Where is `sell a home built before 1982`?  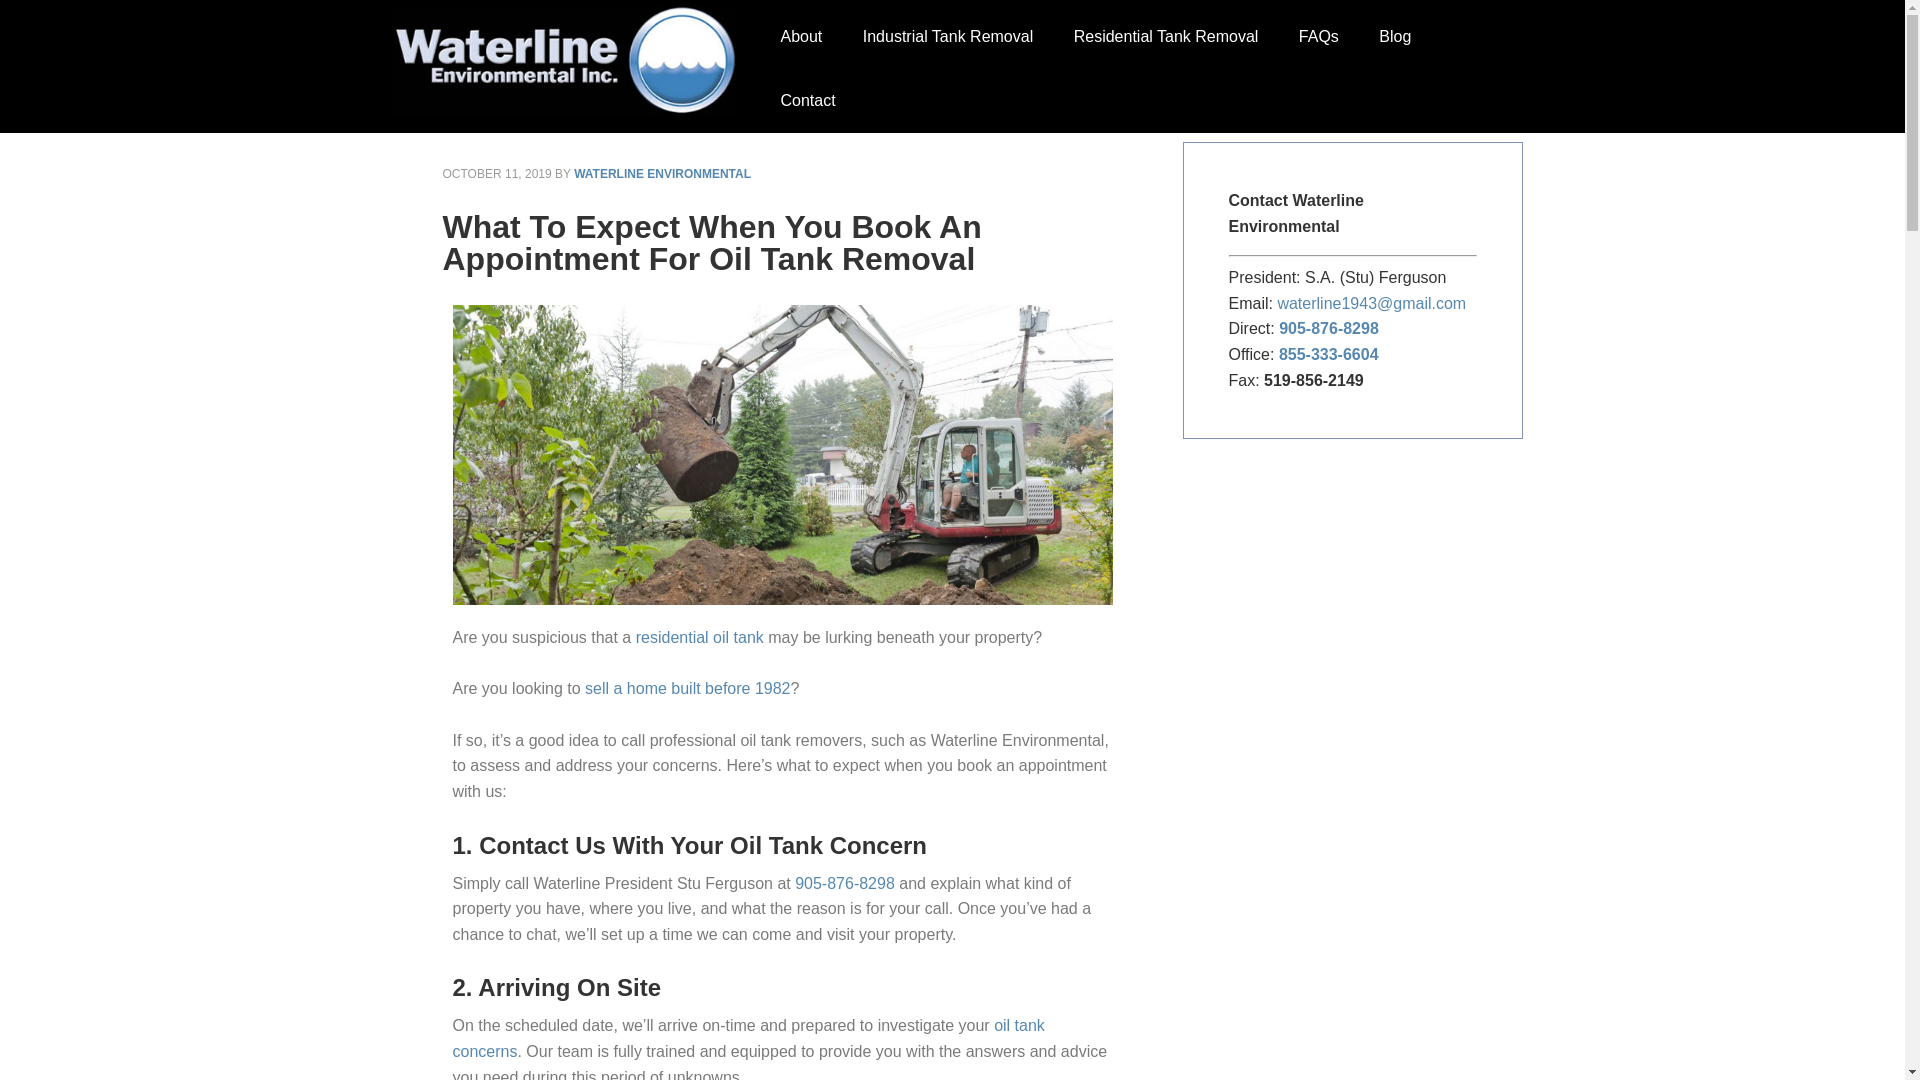 sell a home built before 1982 is located at coordinates (687, 688).